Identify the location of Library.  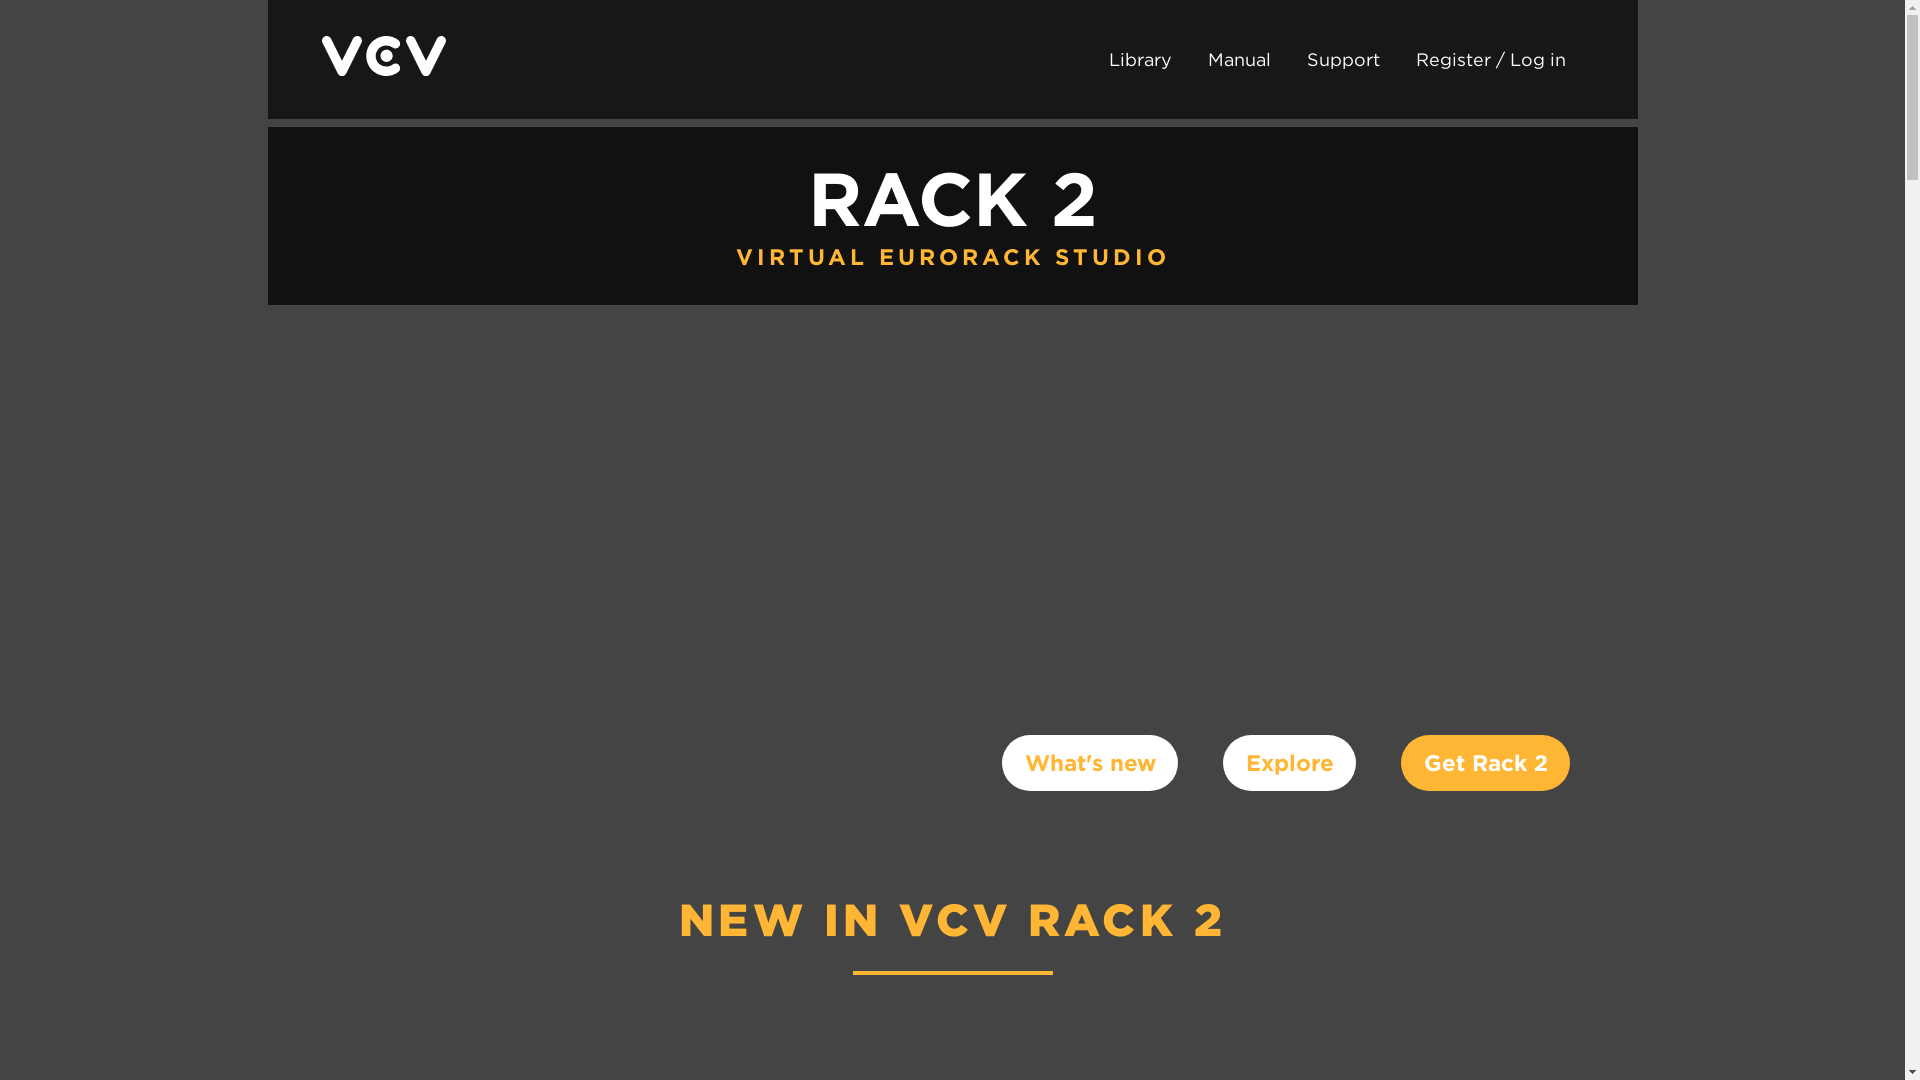
(1139, 59).